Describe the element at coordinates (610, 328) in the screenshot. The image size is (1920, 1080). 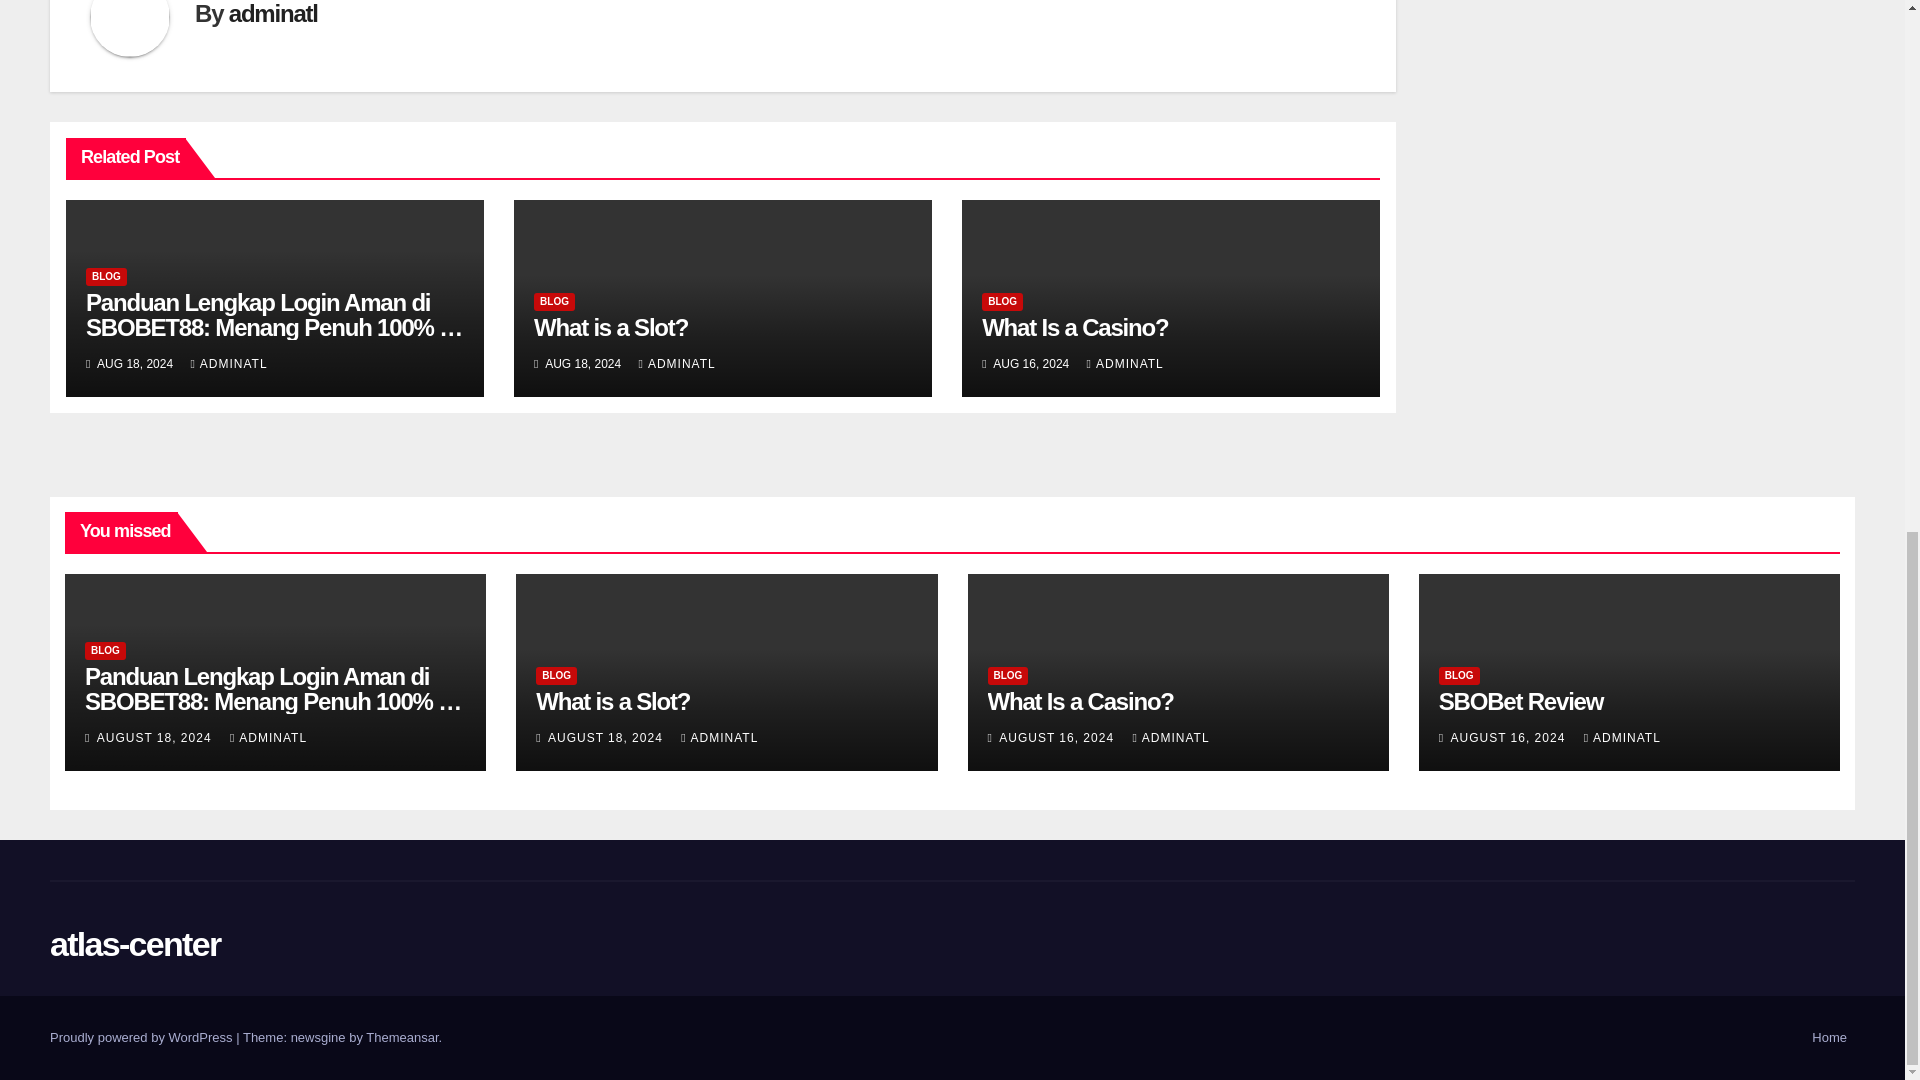
I see `What is a Slot?` at that location.